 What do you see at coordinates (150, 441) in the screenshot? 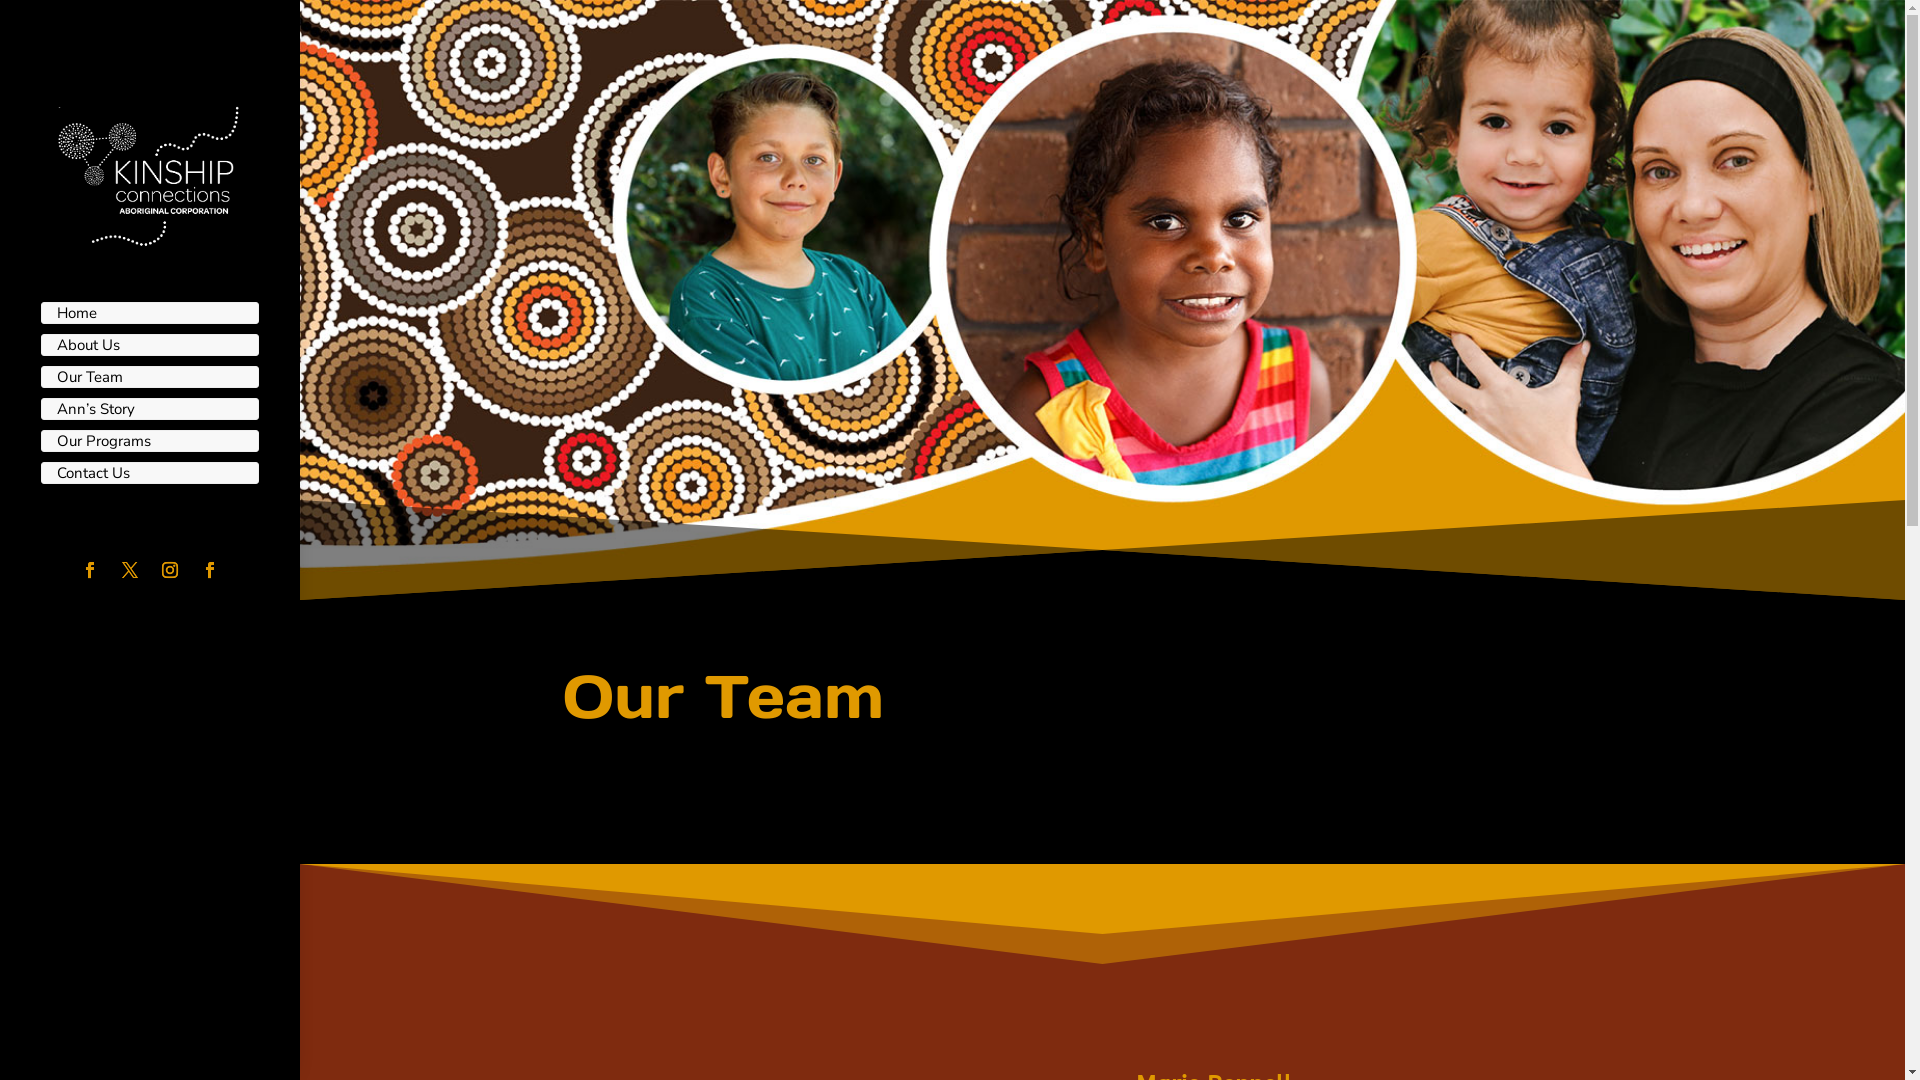
I see `Our Programs` at bounding box center [150, 441].